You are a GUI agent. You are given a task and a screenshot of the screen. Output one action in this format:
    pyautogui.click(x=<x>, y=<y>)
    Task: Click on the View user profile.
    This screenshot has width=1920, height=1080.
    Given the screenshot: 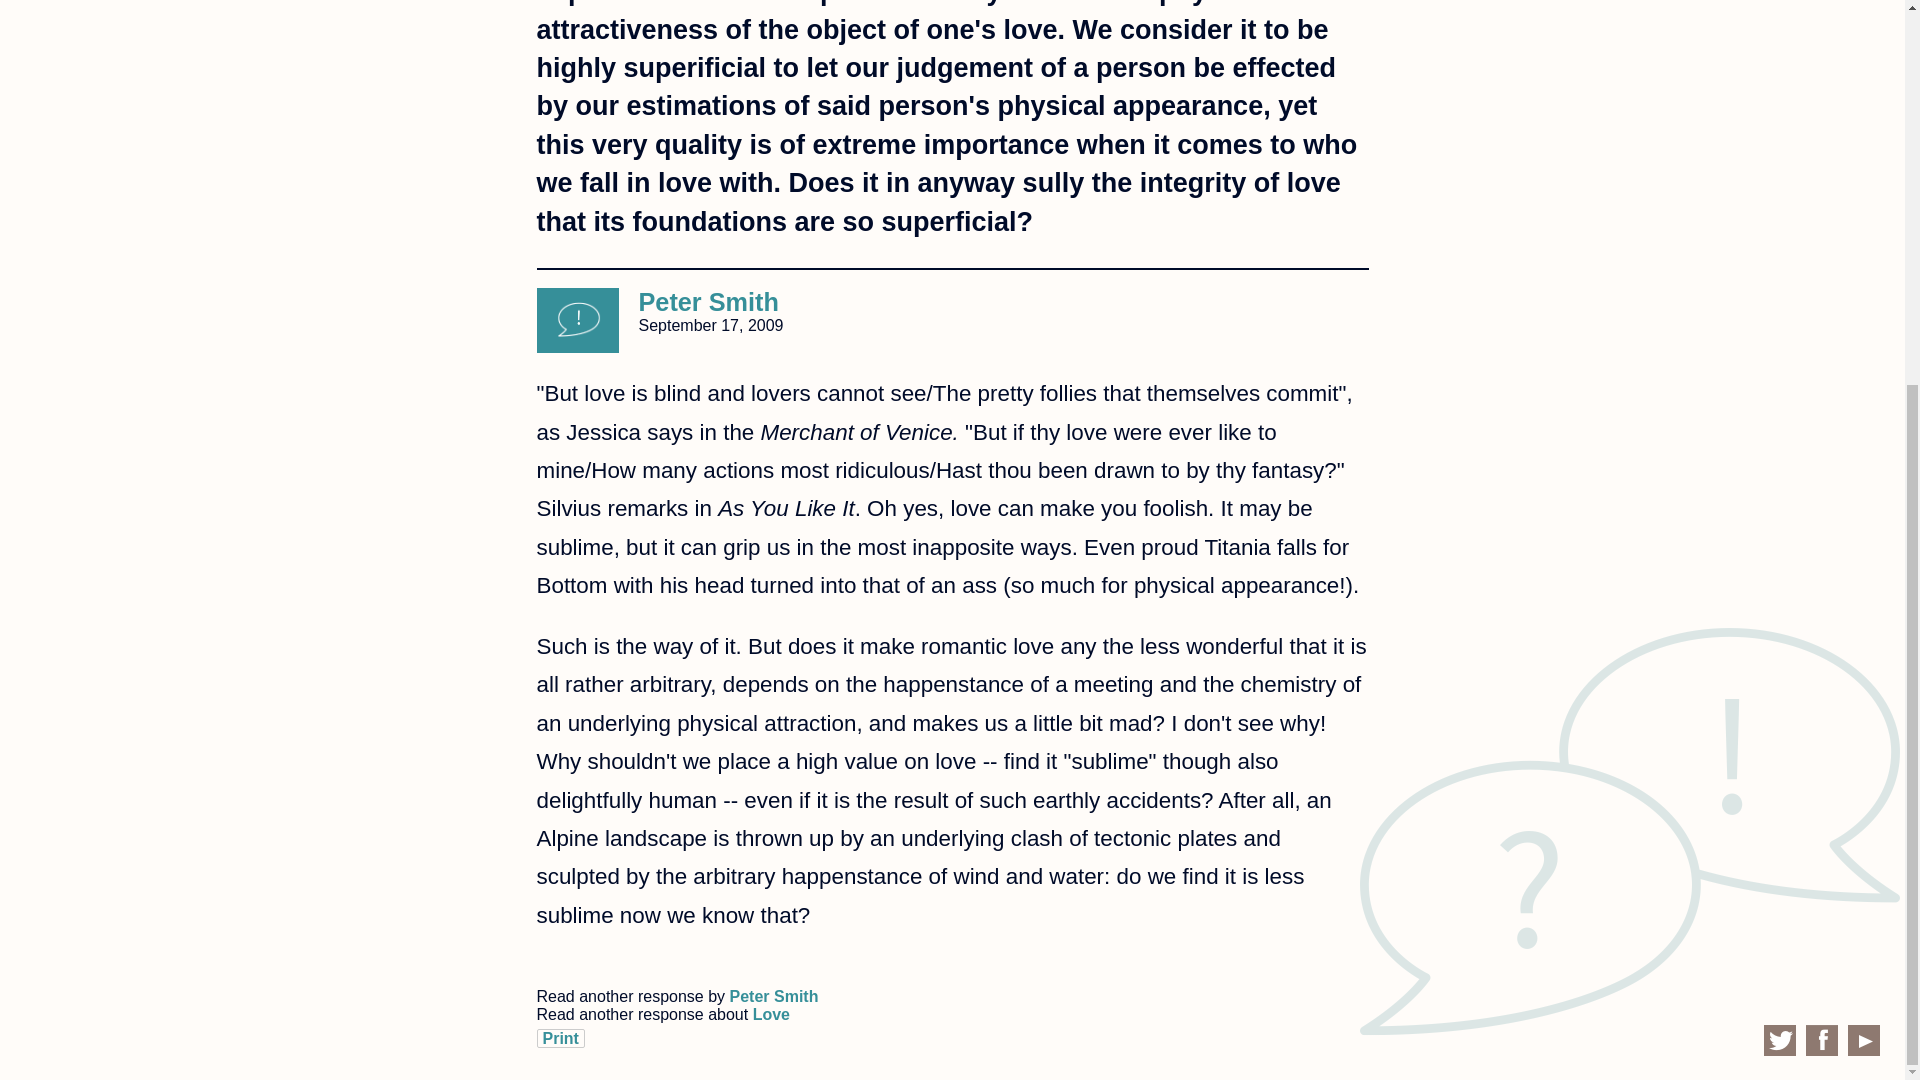 What is the action you would take?
    pyautogui.click(x=707, y=302)
    